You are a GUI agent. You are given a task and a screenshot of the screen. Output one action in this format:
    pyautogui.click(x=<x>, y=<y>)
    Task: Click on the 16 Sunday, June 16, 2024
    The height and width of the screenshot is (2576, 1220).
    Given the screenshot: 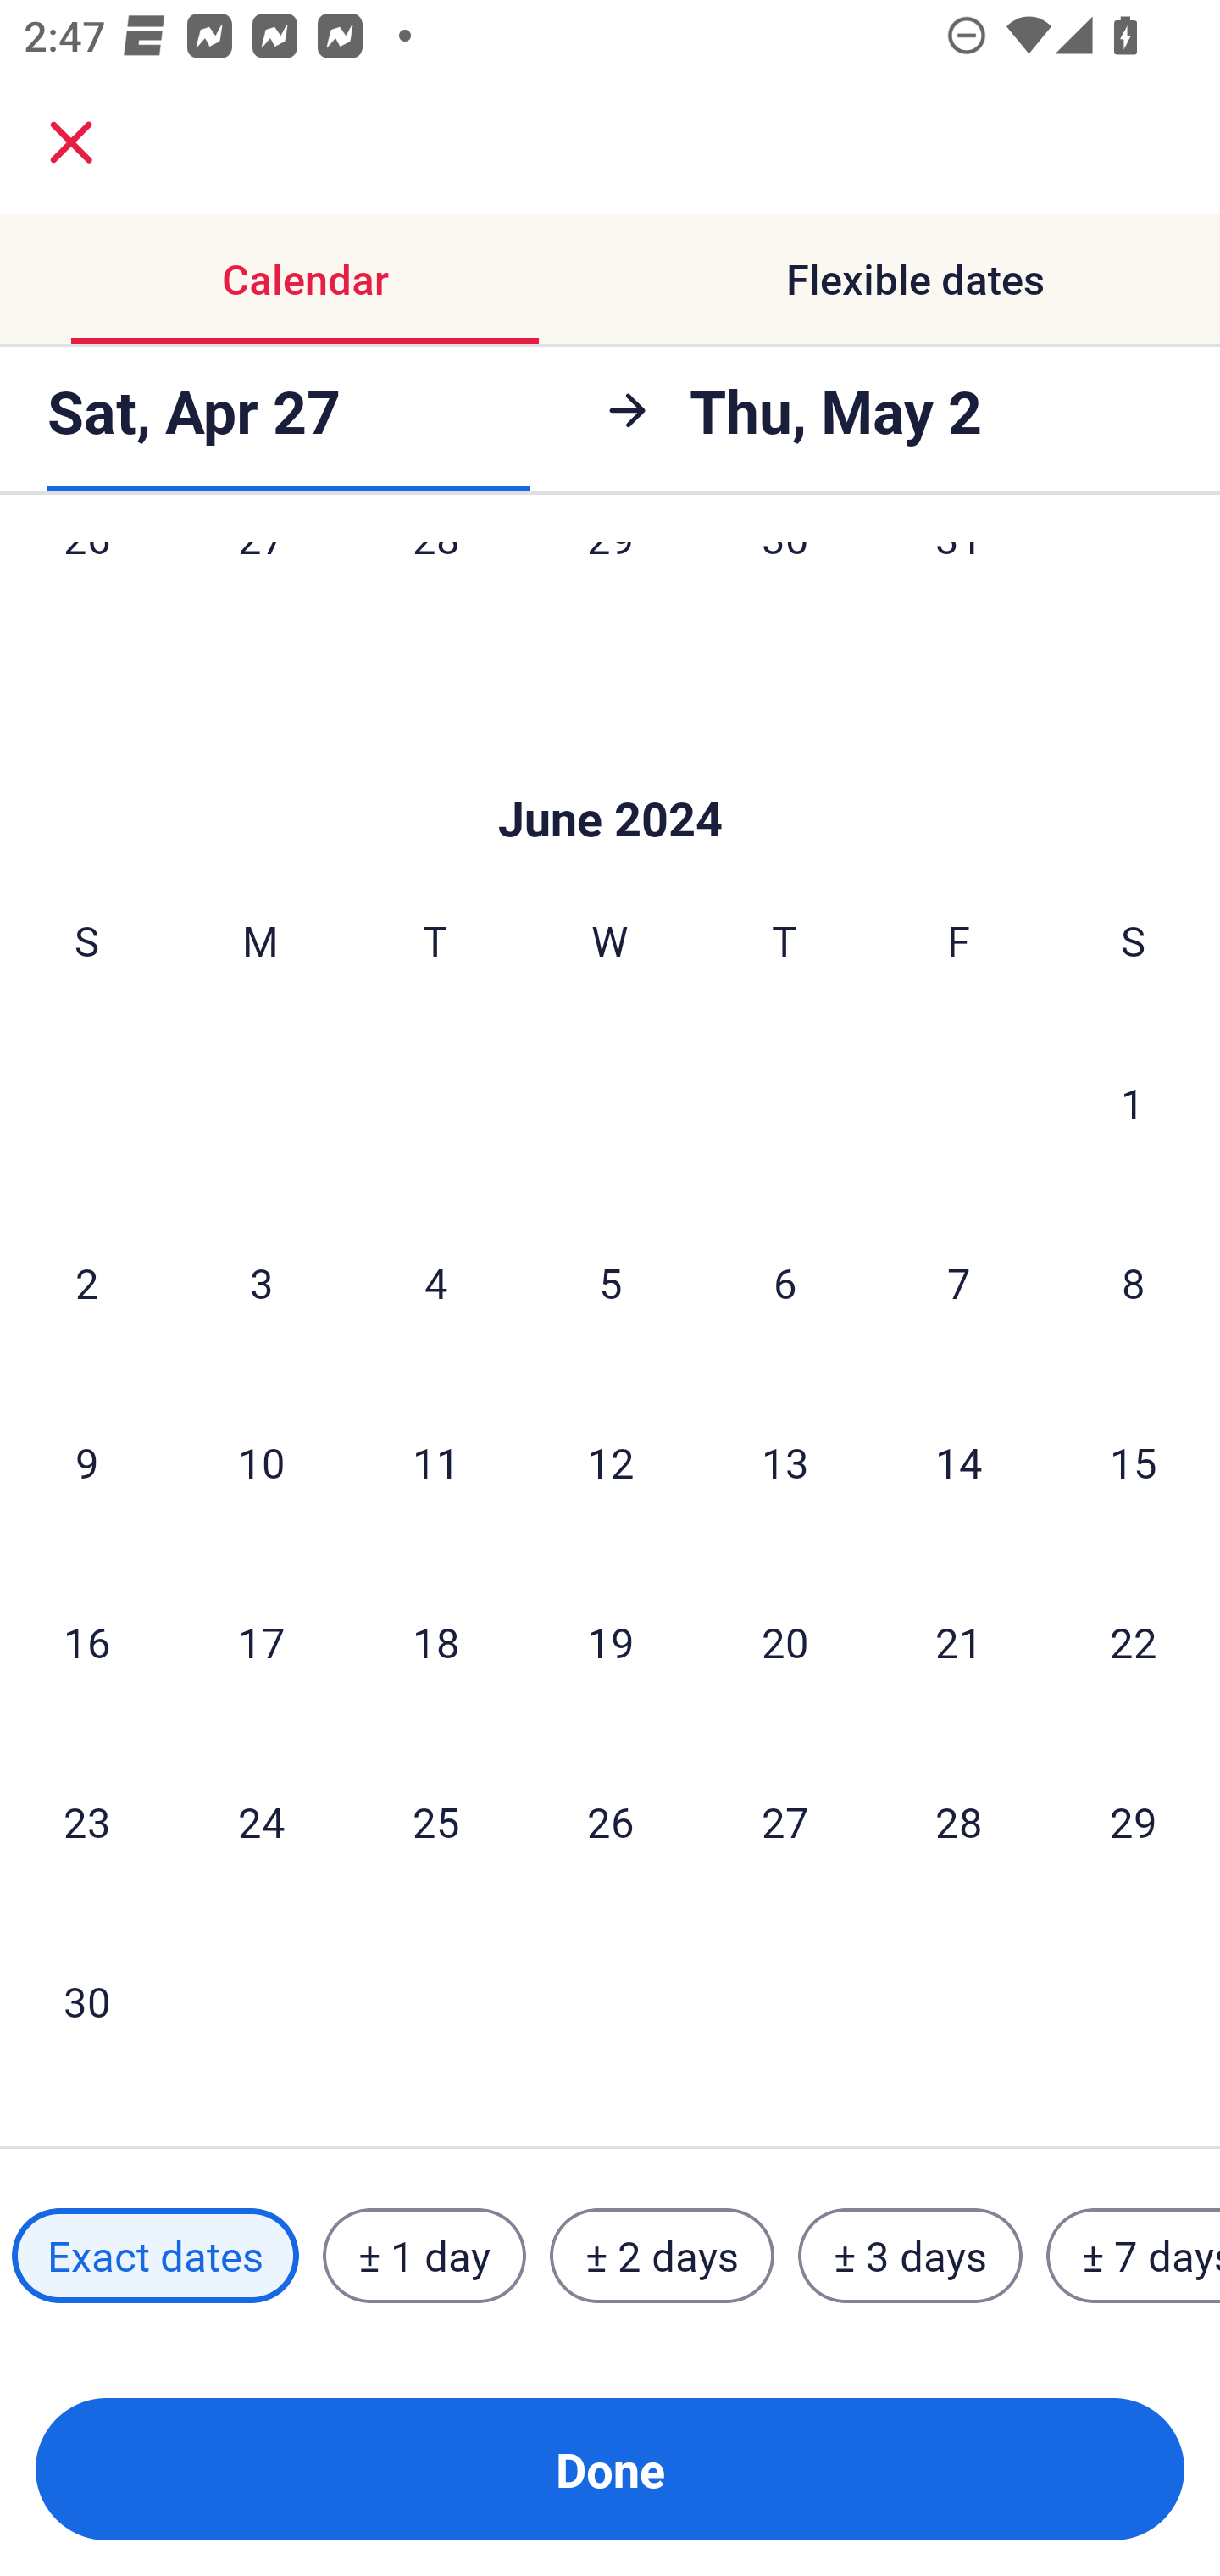 What is the action you would take?
    pyautogui.click(x=86, y=1642)
    